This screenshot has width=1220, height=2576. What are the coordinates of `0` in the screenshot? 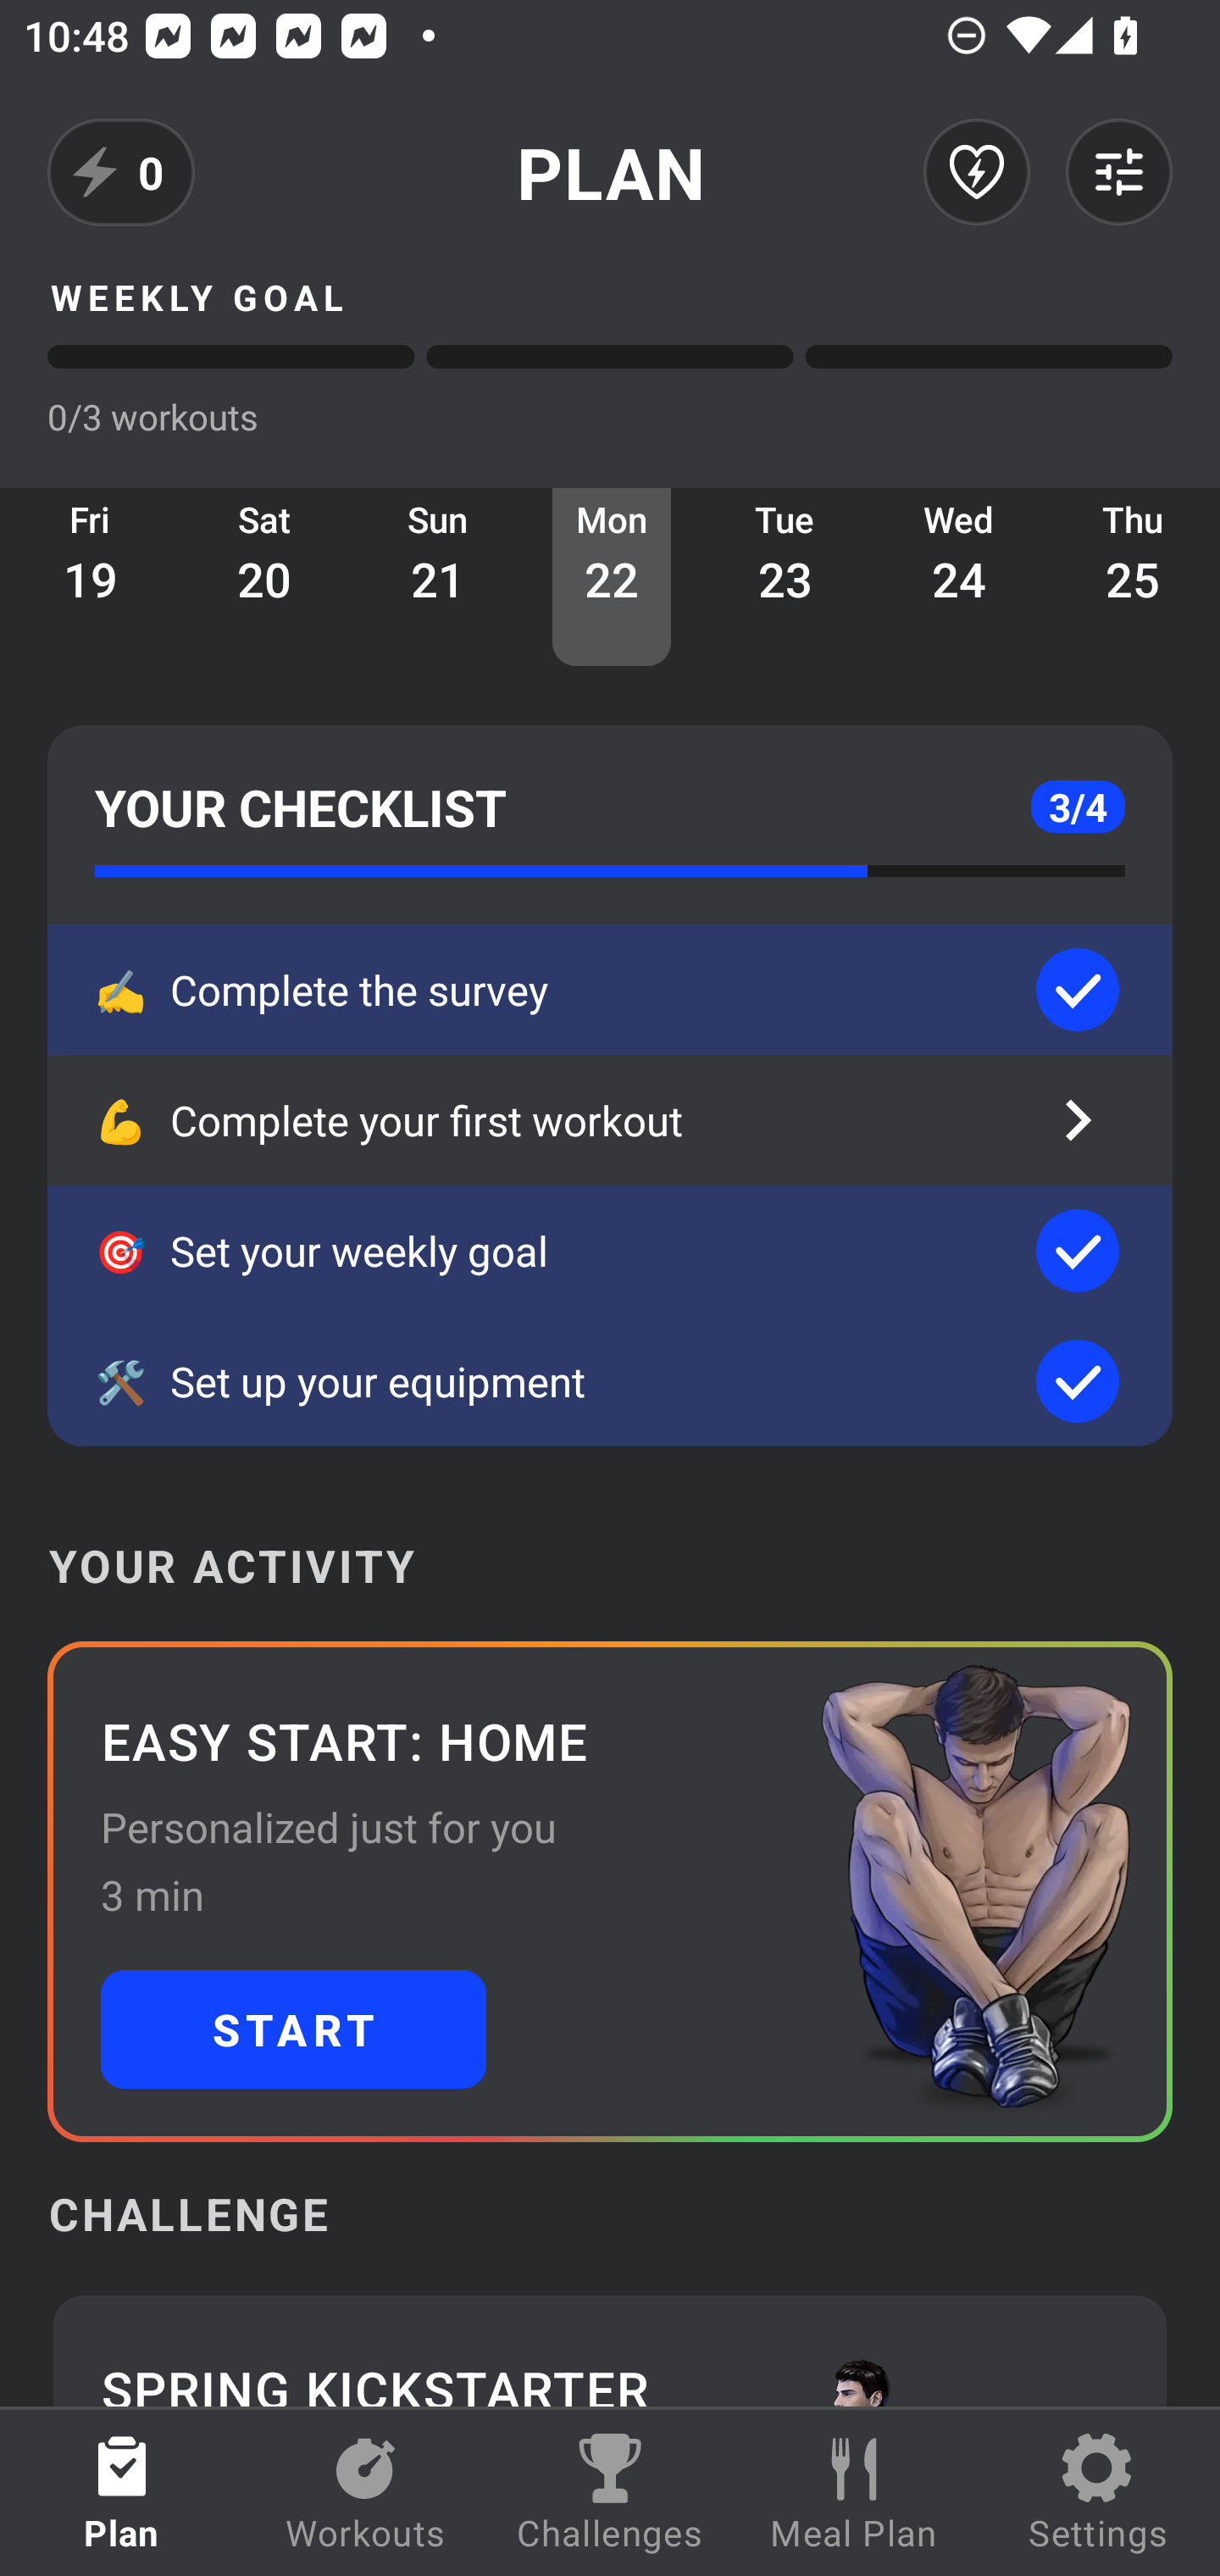 It's located at (121, 172).